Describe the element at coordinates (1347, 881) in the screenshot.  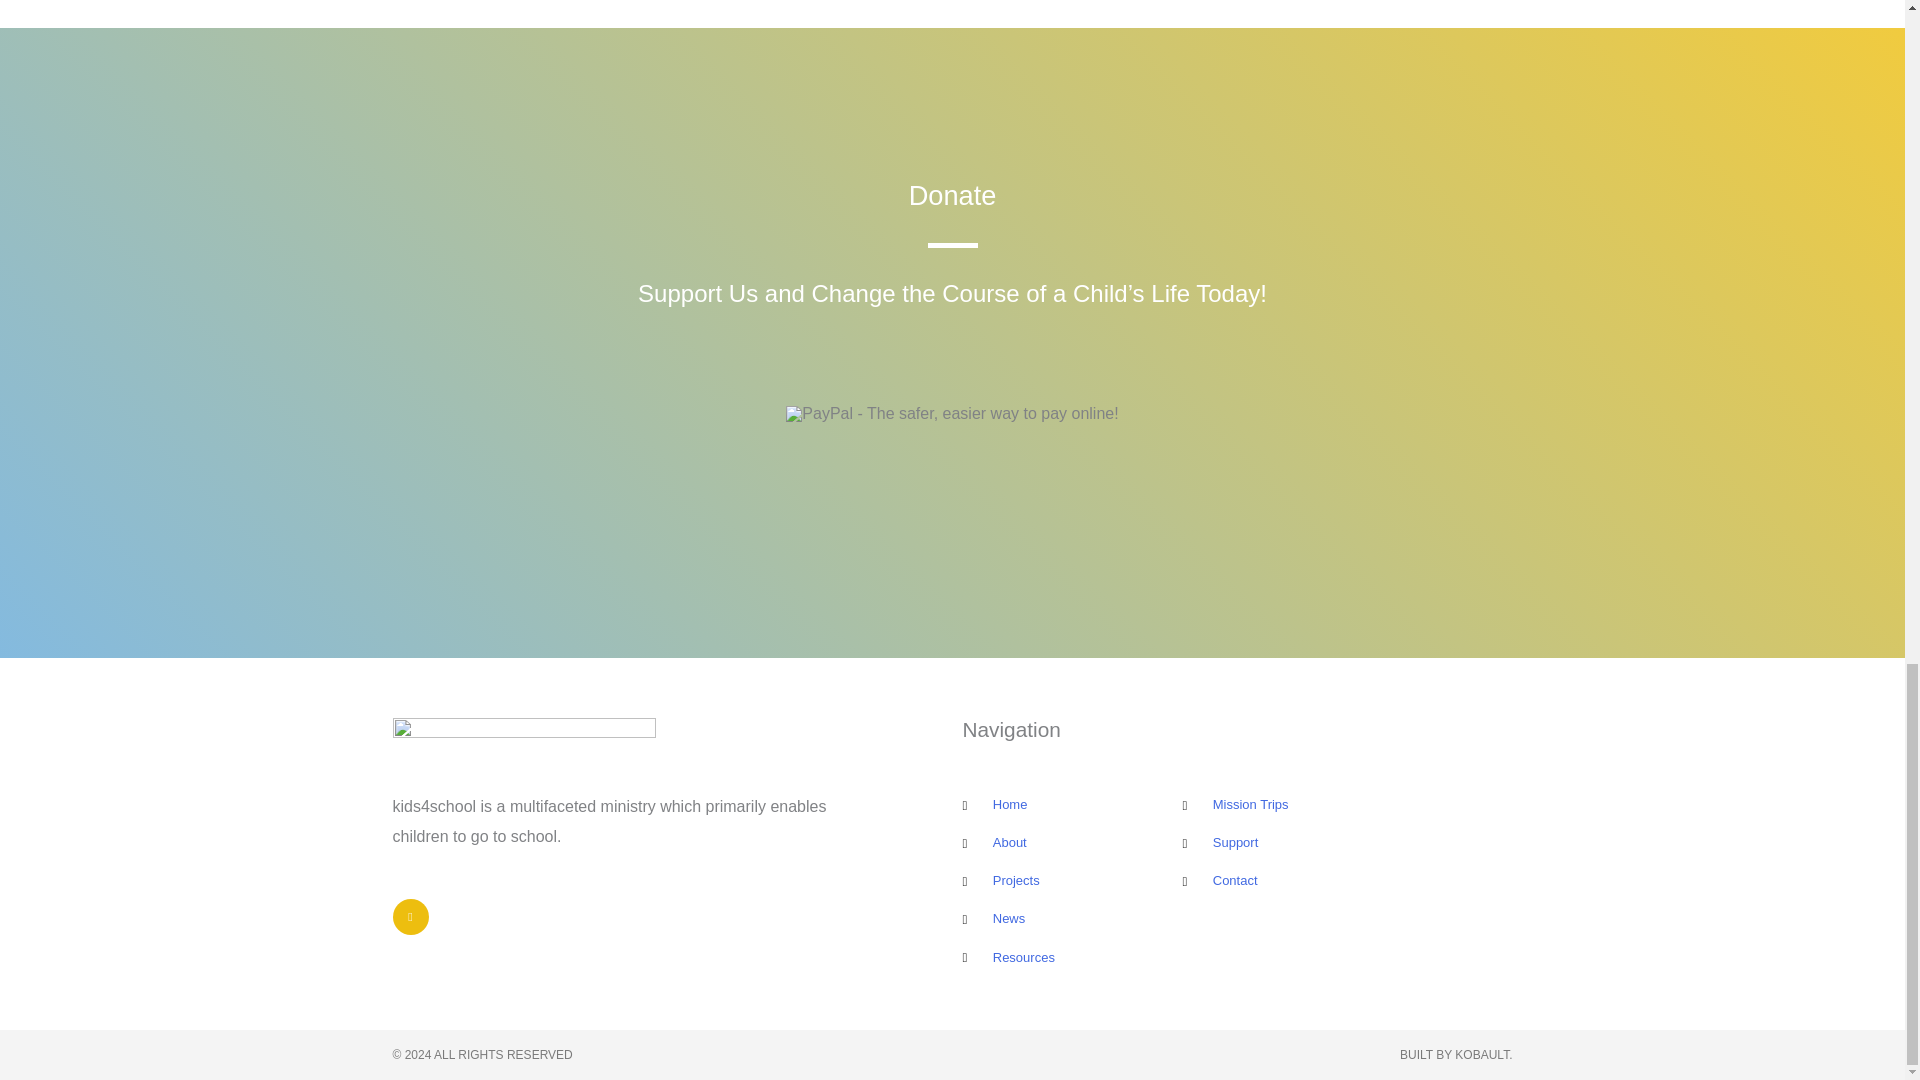
I see `Contact` at that location.